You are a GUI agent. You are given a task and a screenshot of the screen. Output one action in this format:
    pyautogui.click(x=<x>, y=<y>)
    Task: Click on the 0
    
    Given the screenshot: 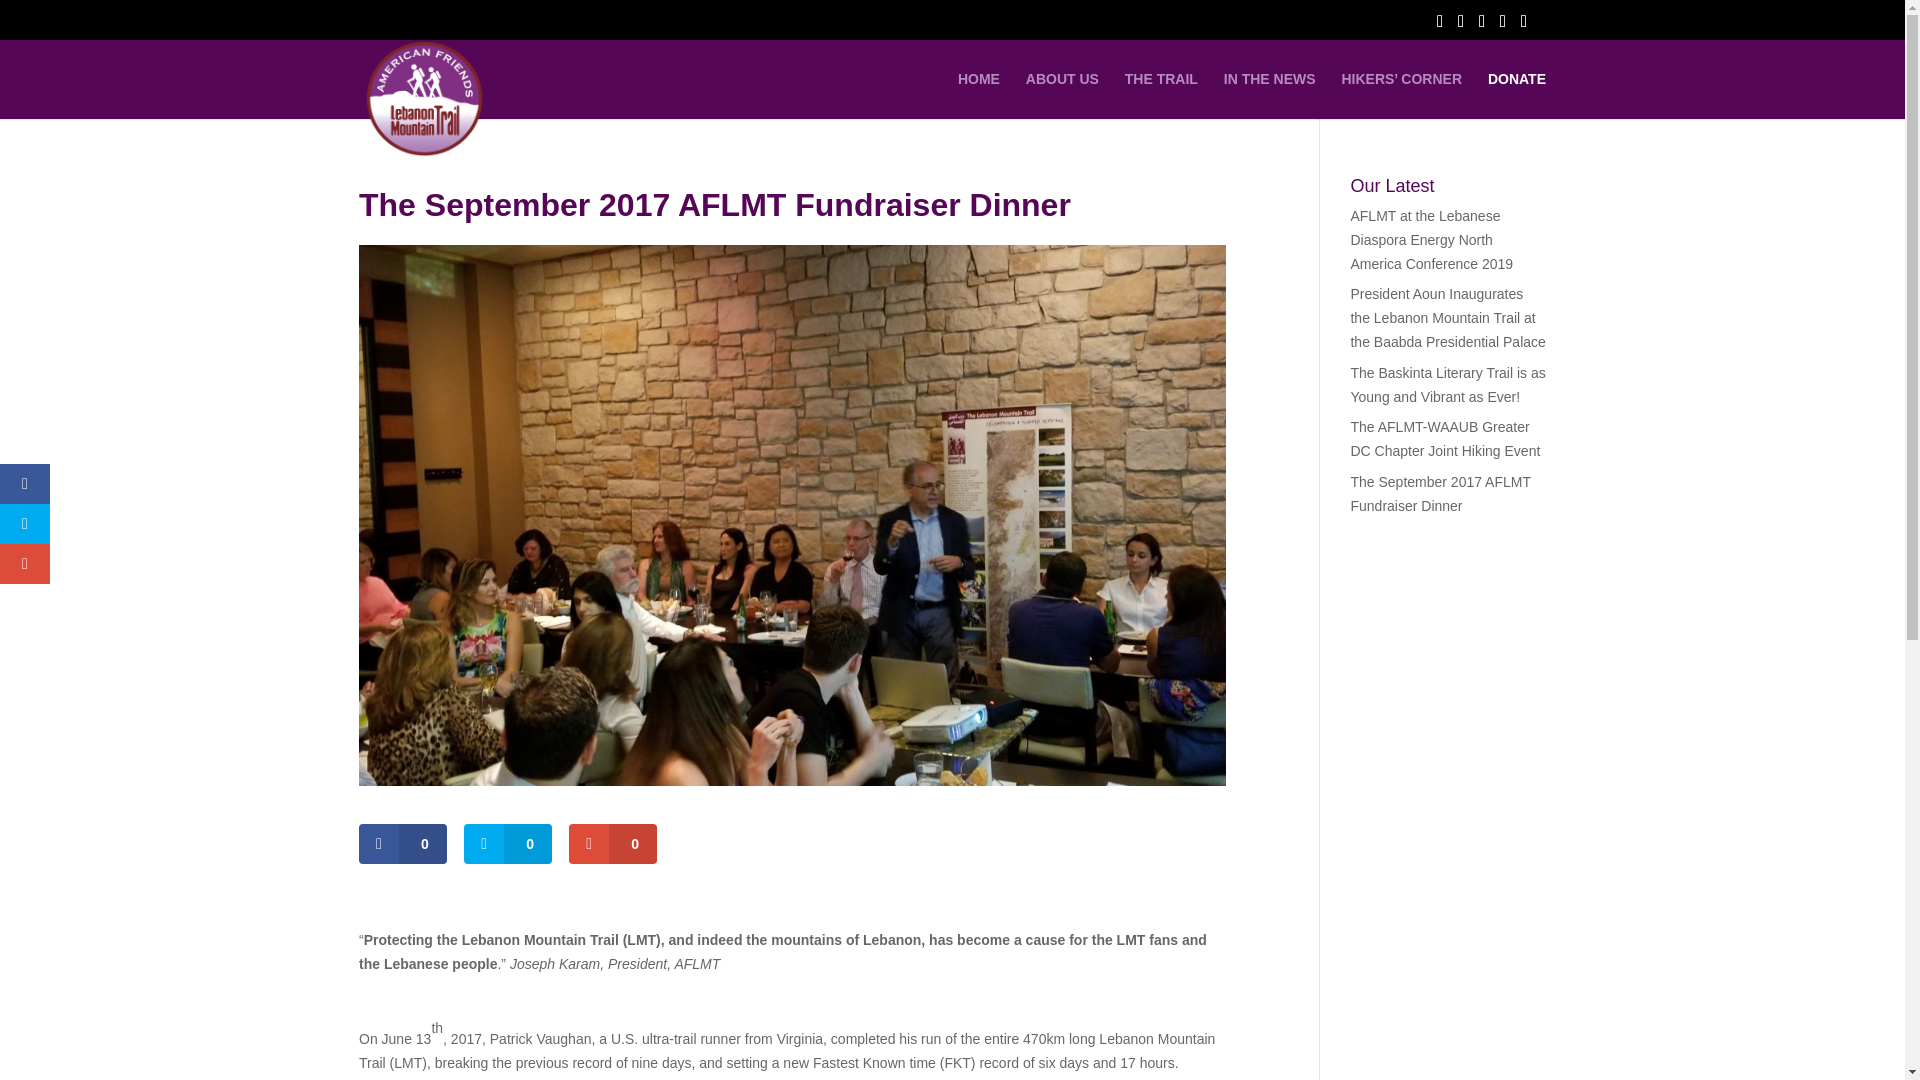 What is the action you would take?
    pyautogui.click(x=612, y=844)
    